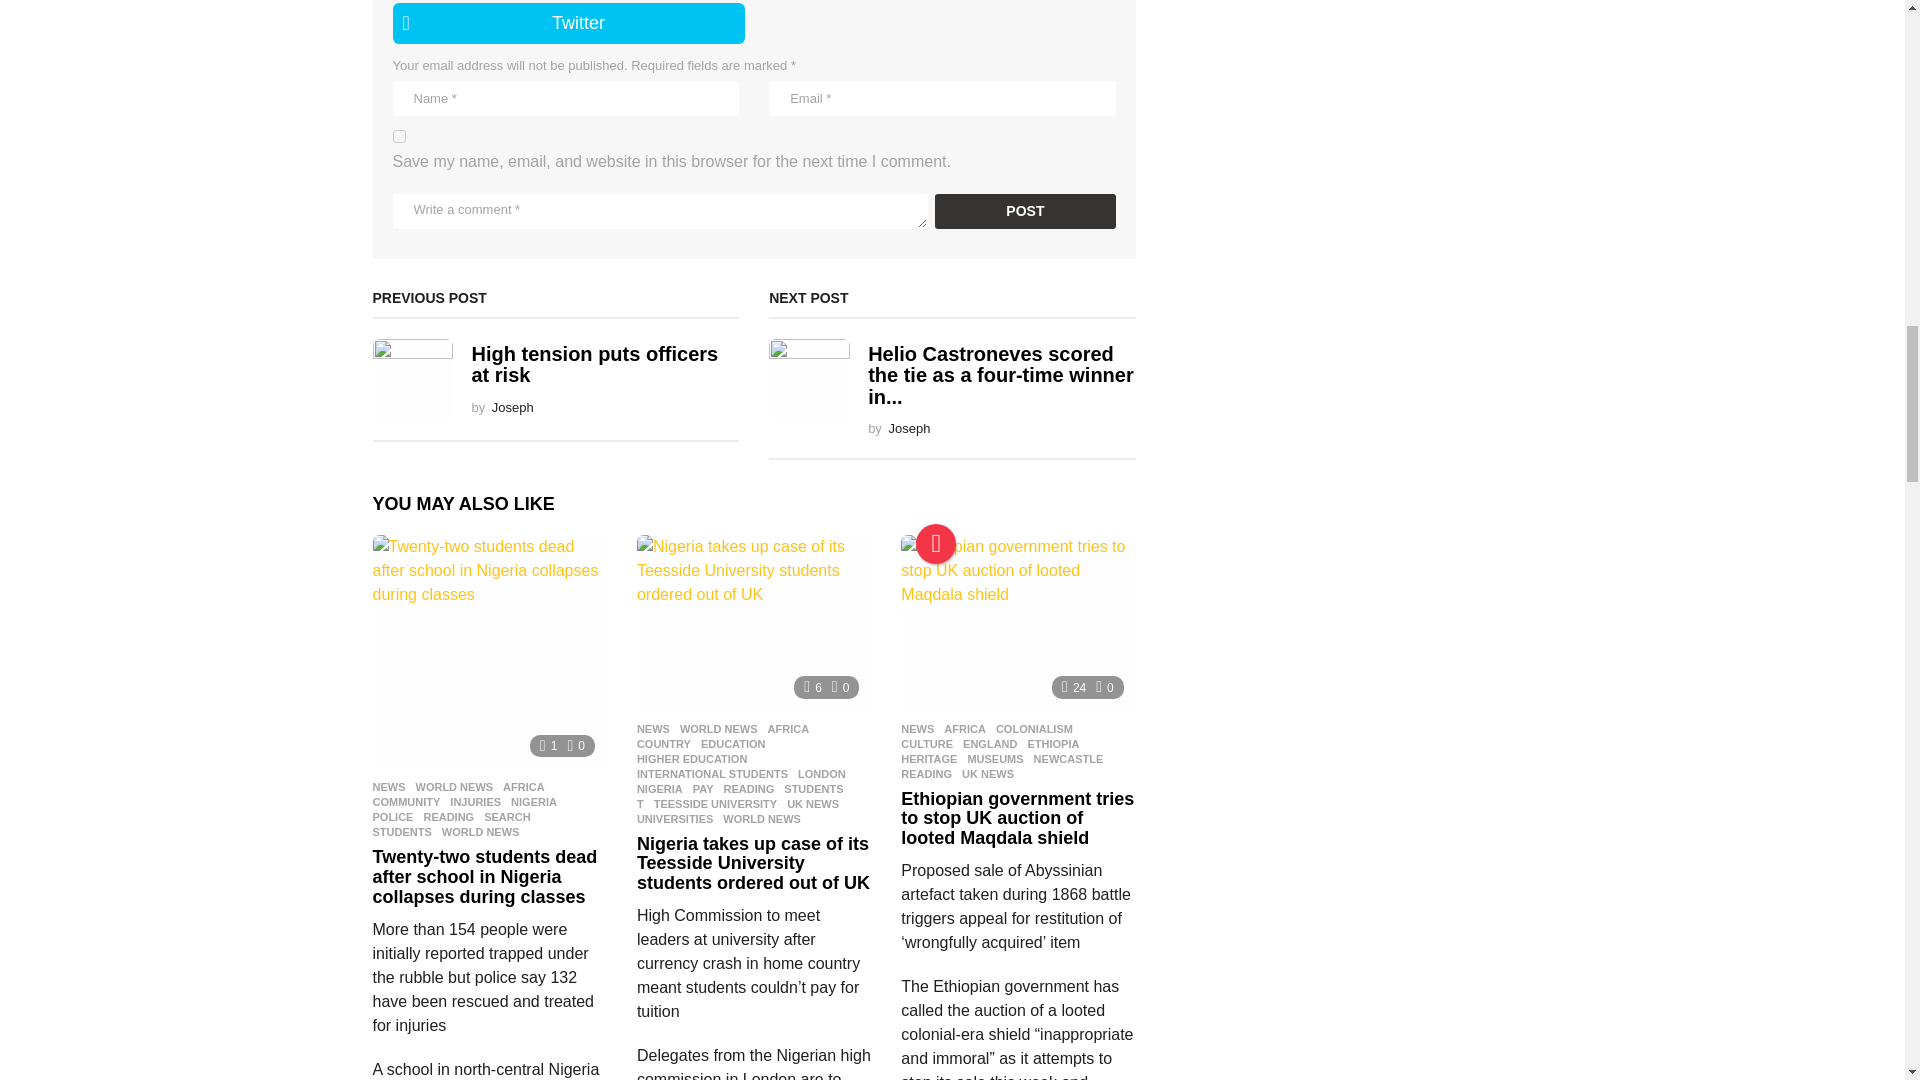 The image size is (1920, 1080). I want to click on yes, so click(398, 136).